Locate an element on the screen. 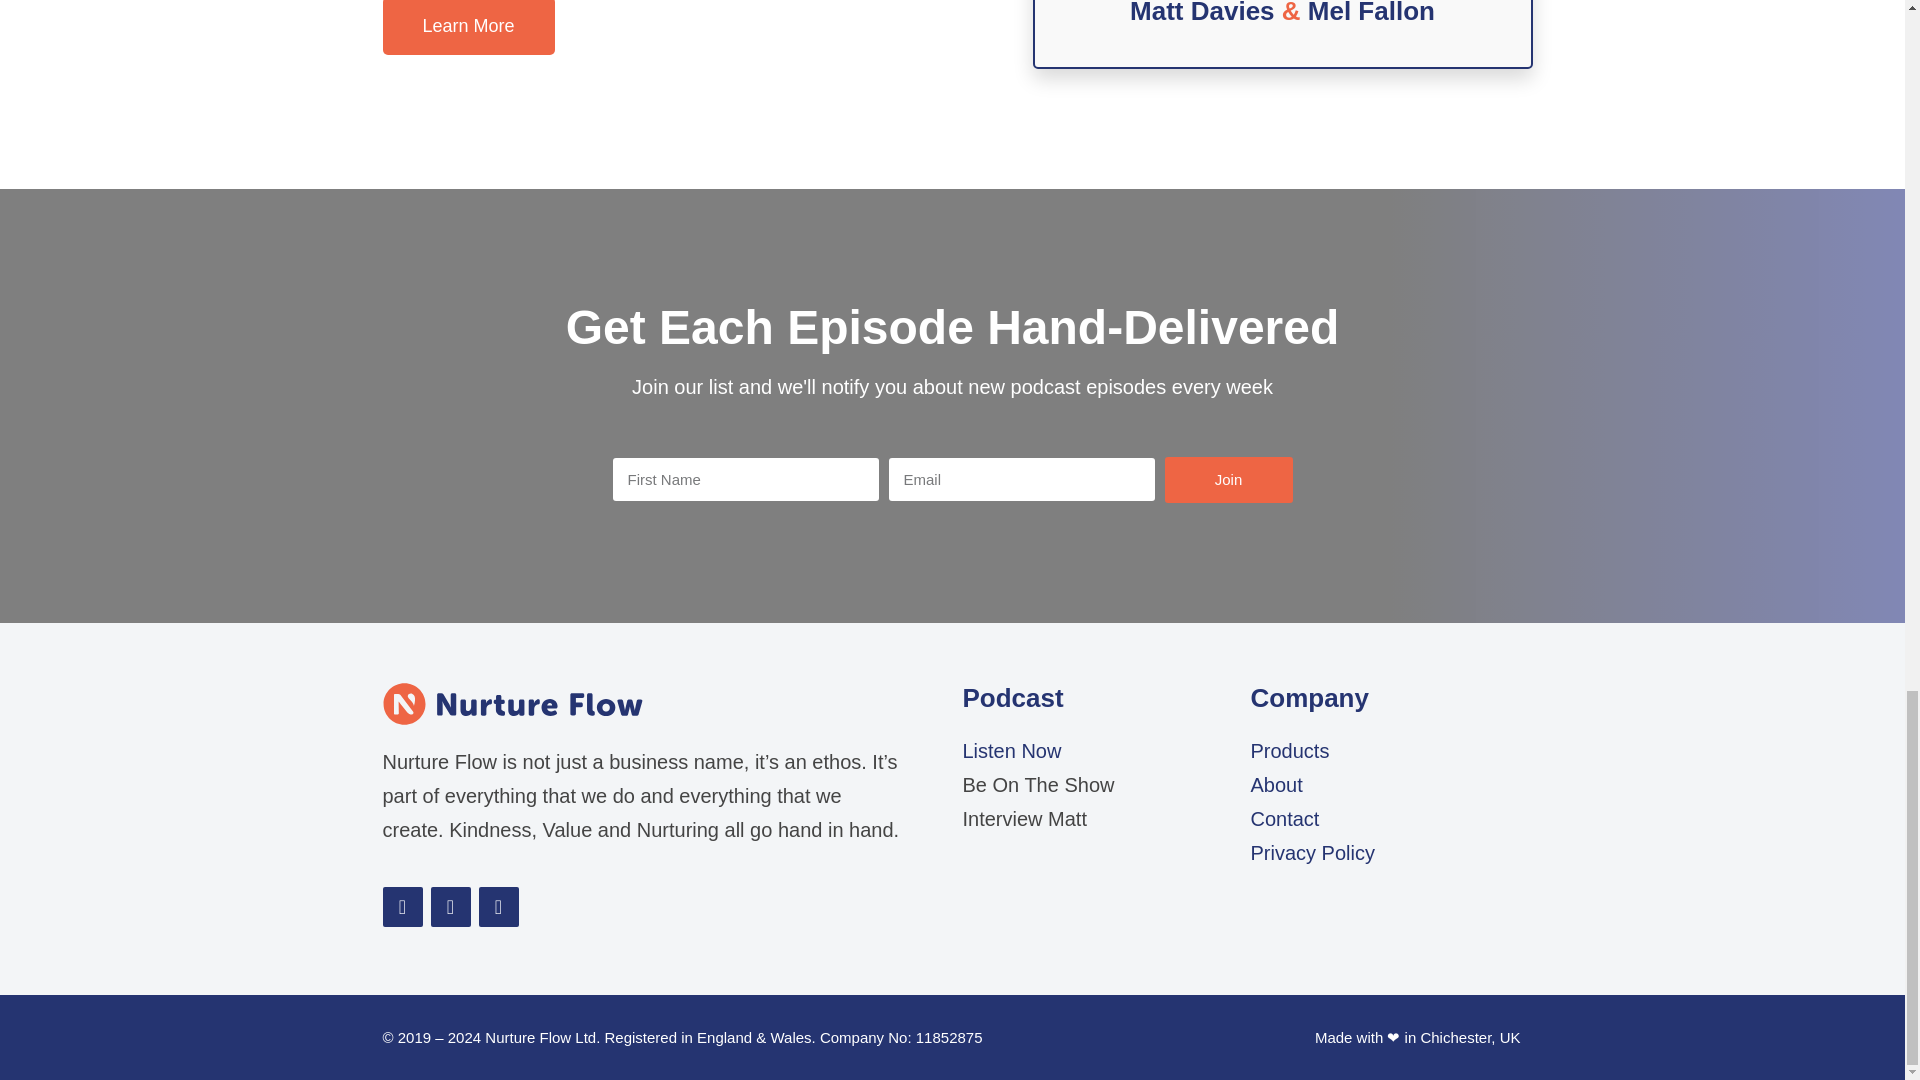 Image resolution: width=1920 pixels, height=1080 pixels. Products is located at coordinates (1288, 750).